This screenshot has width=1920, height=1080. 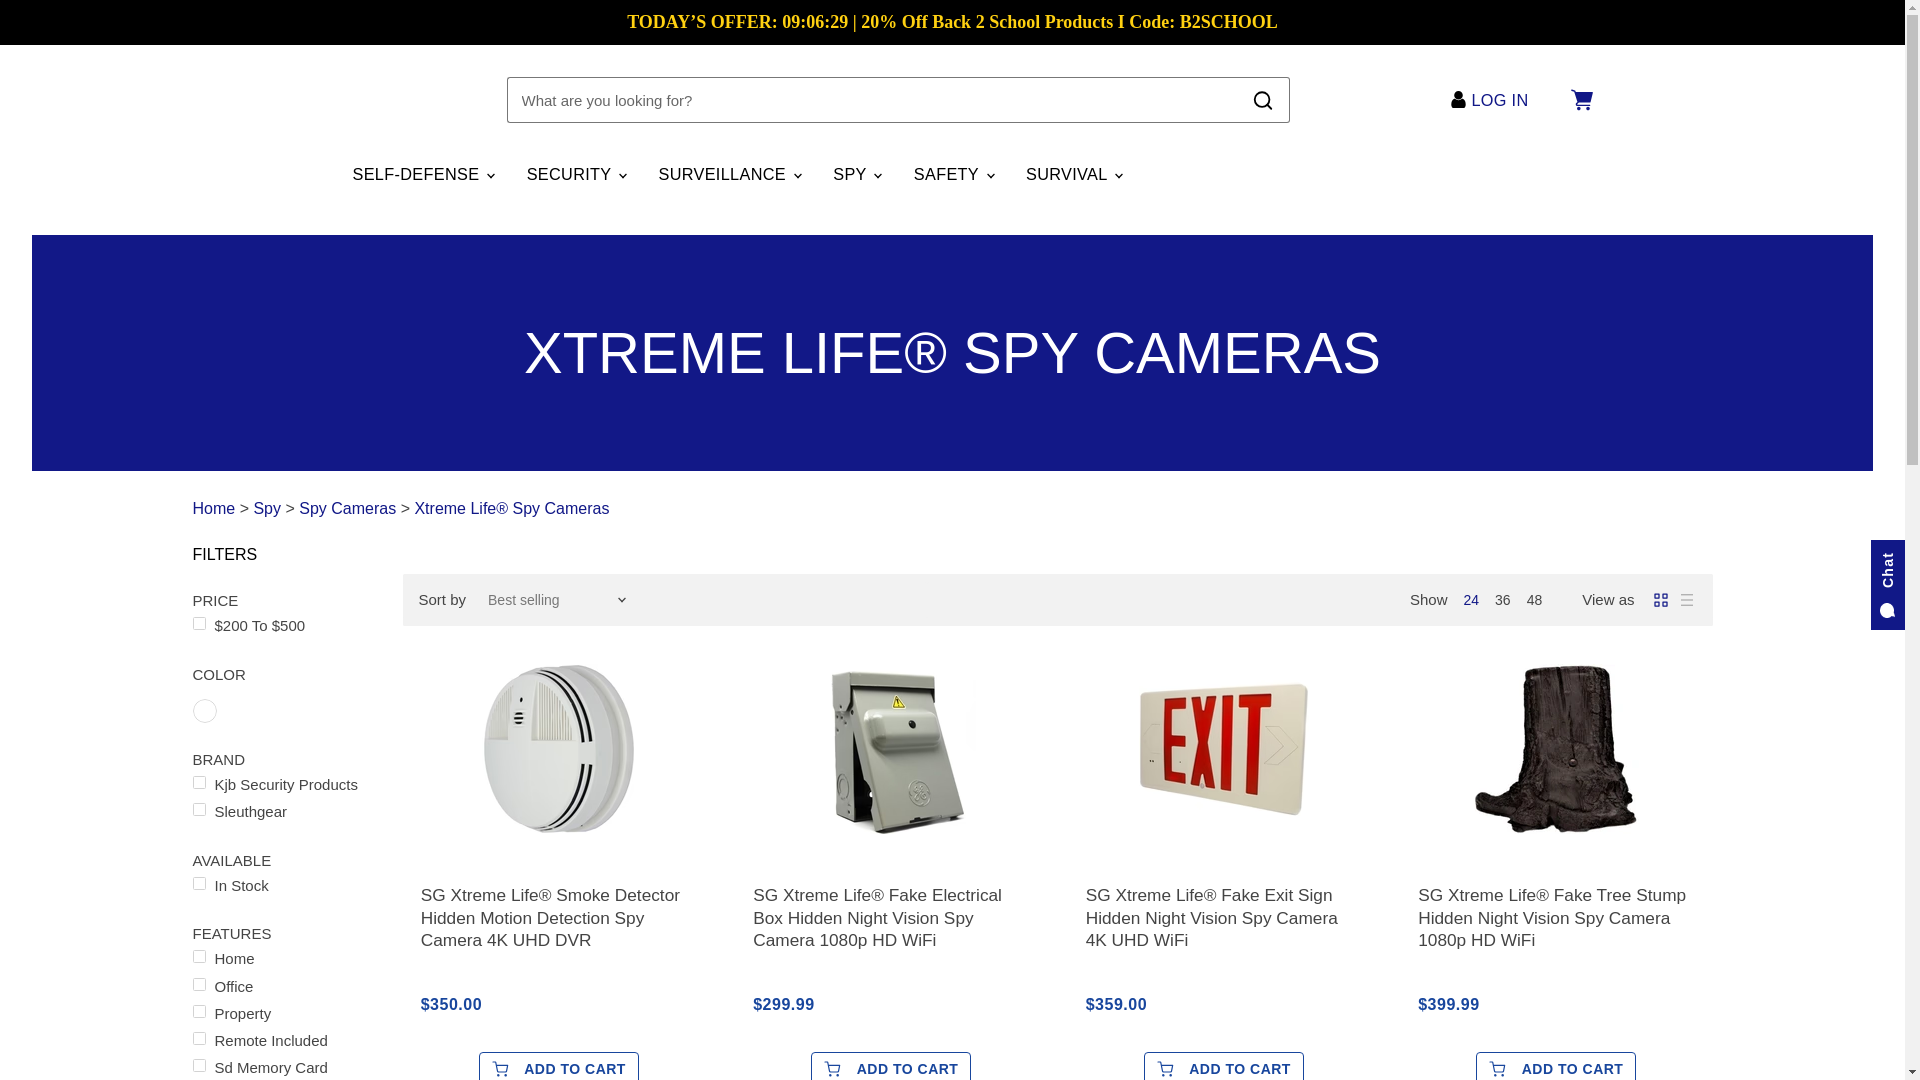 What do you see at coordinates (1494, 100) in the screenshot?
I see `ACCOUNT ICON LOG IN` at bounding box center [1494, 100].